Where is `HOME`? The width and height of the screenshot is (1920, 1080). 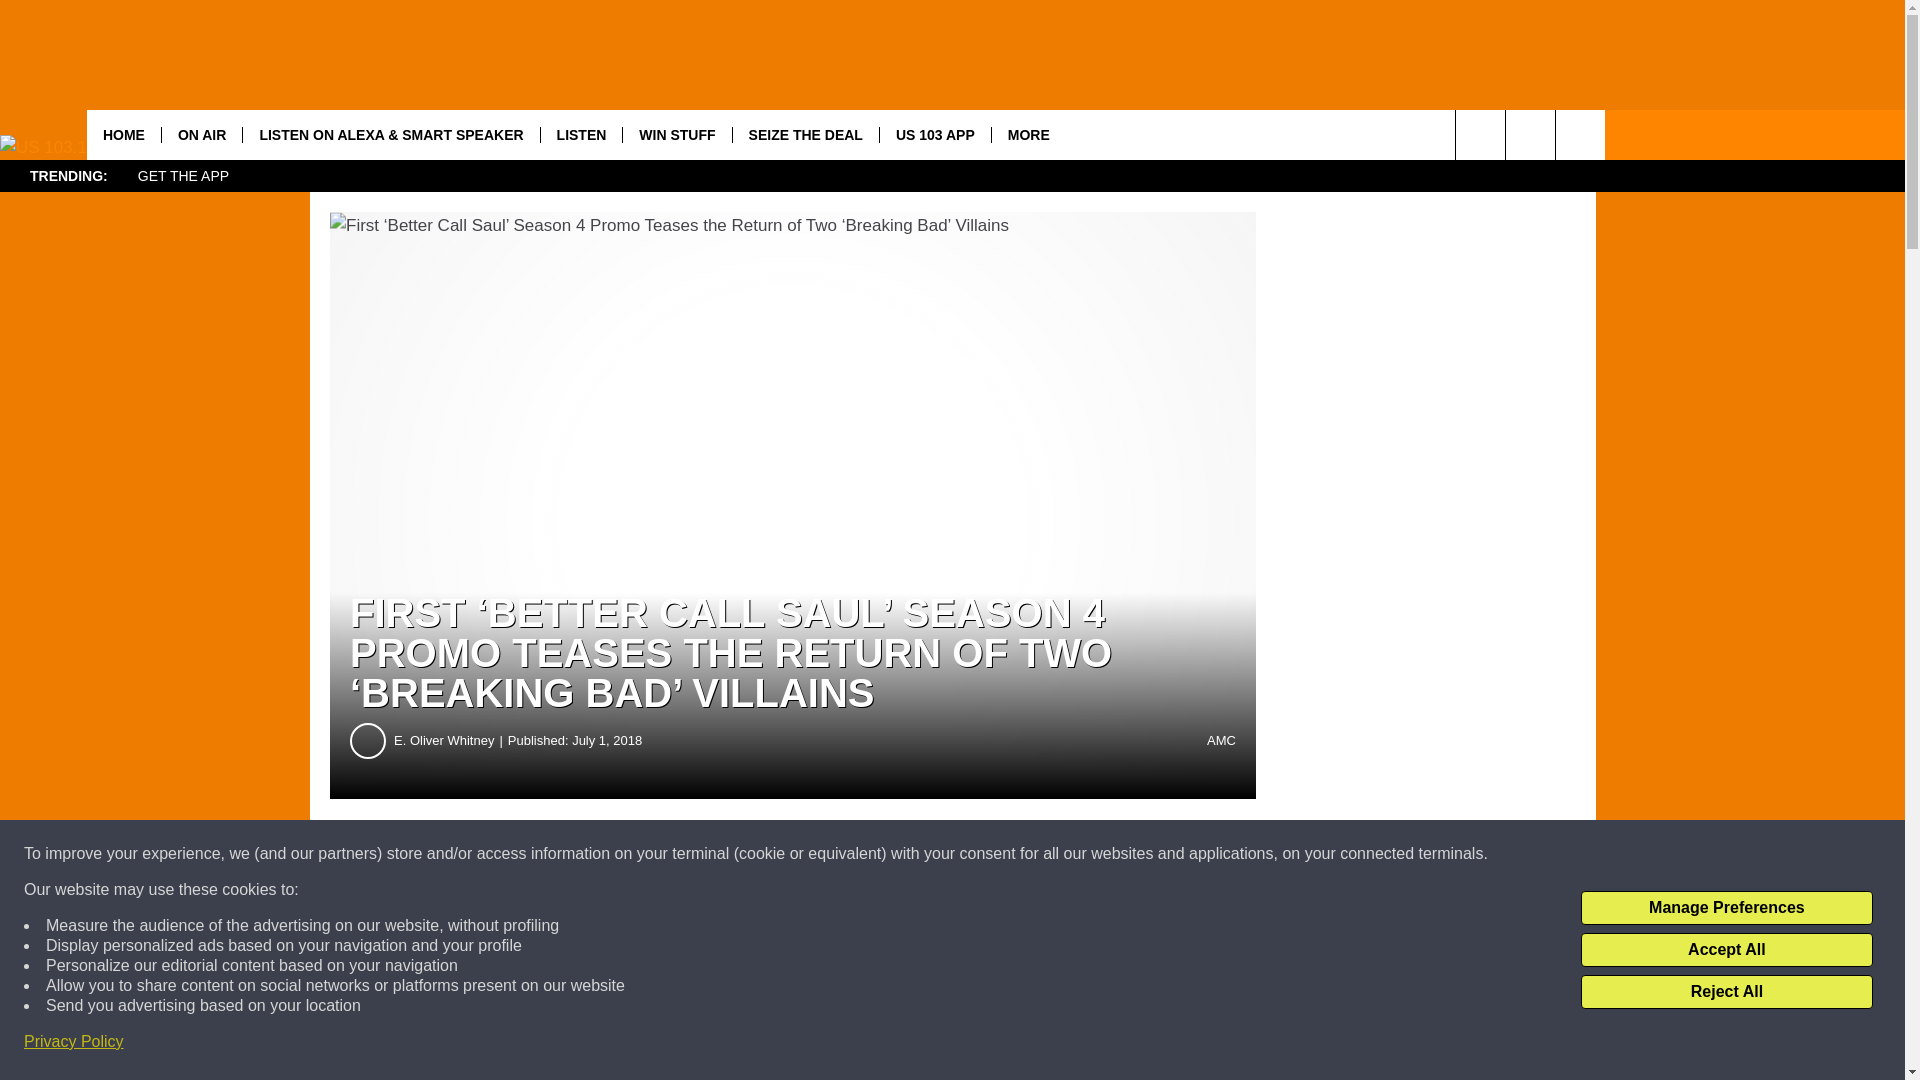 HOME is located at coordinates (124, 134).